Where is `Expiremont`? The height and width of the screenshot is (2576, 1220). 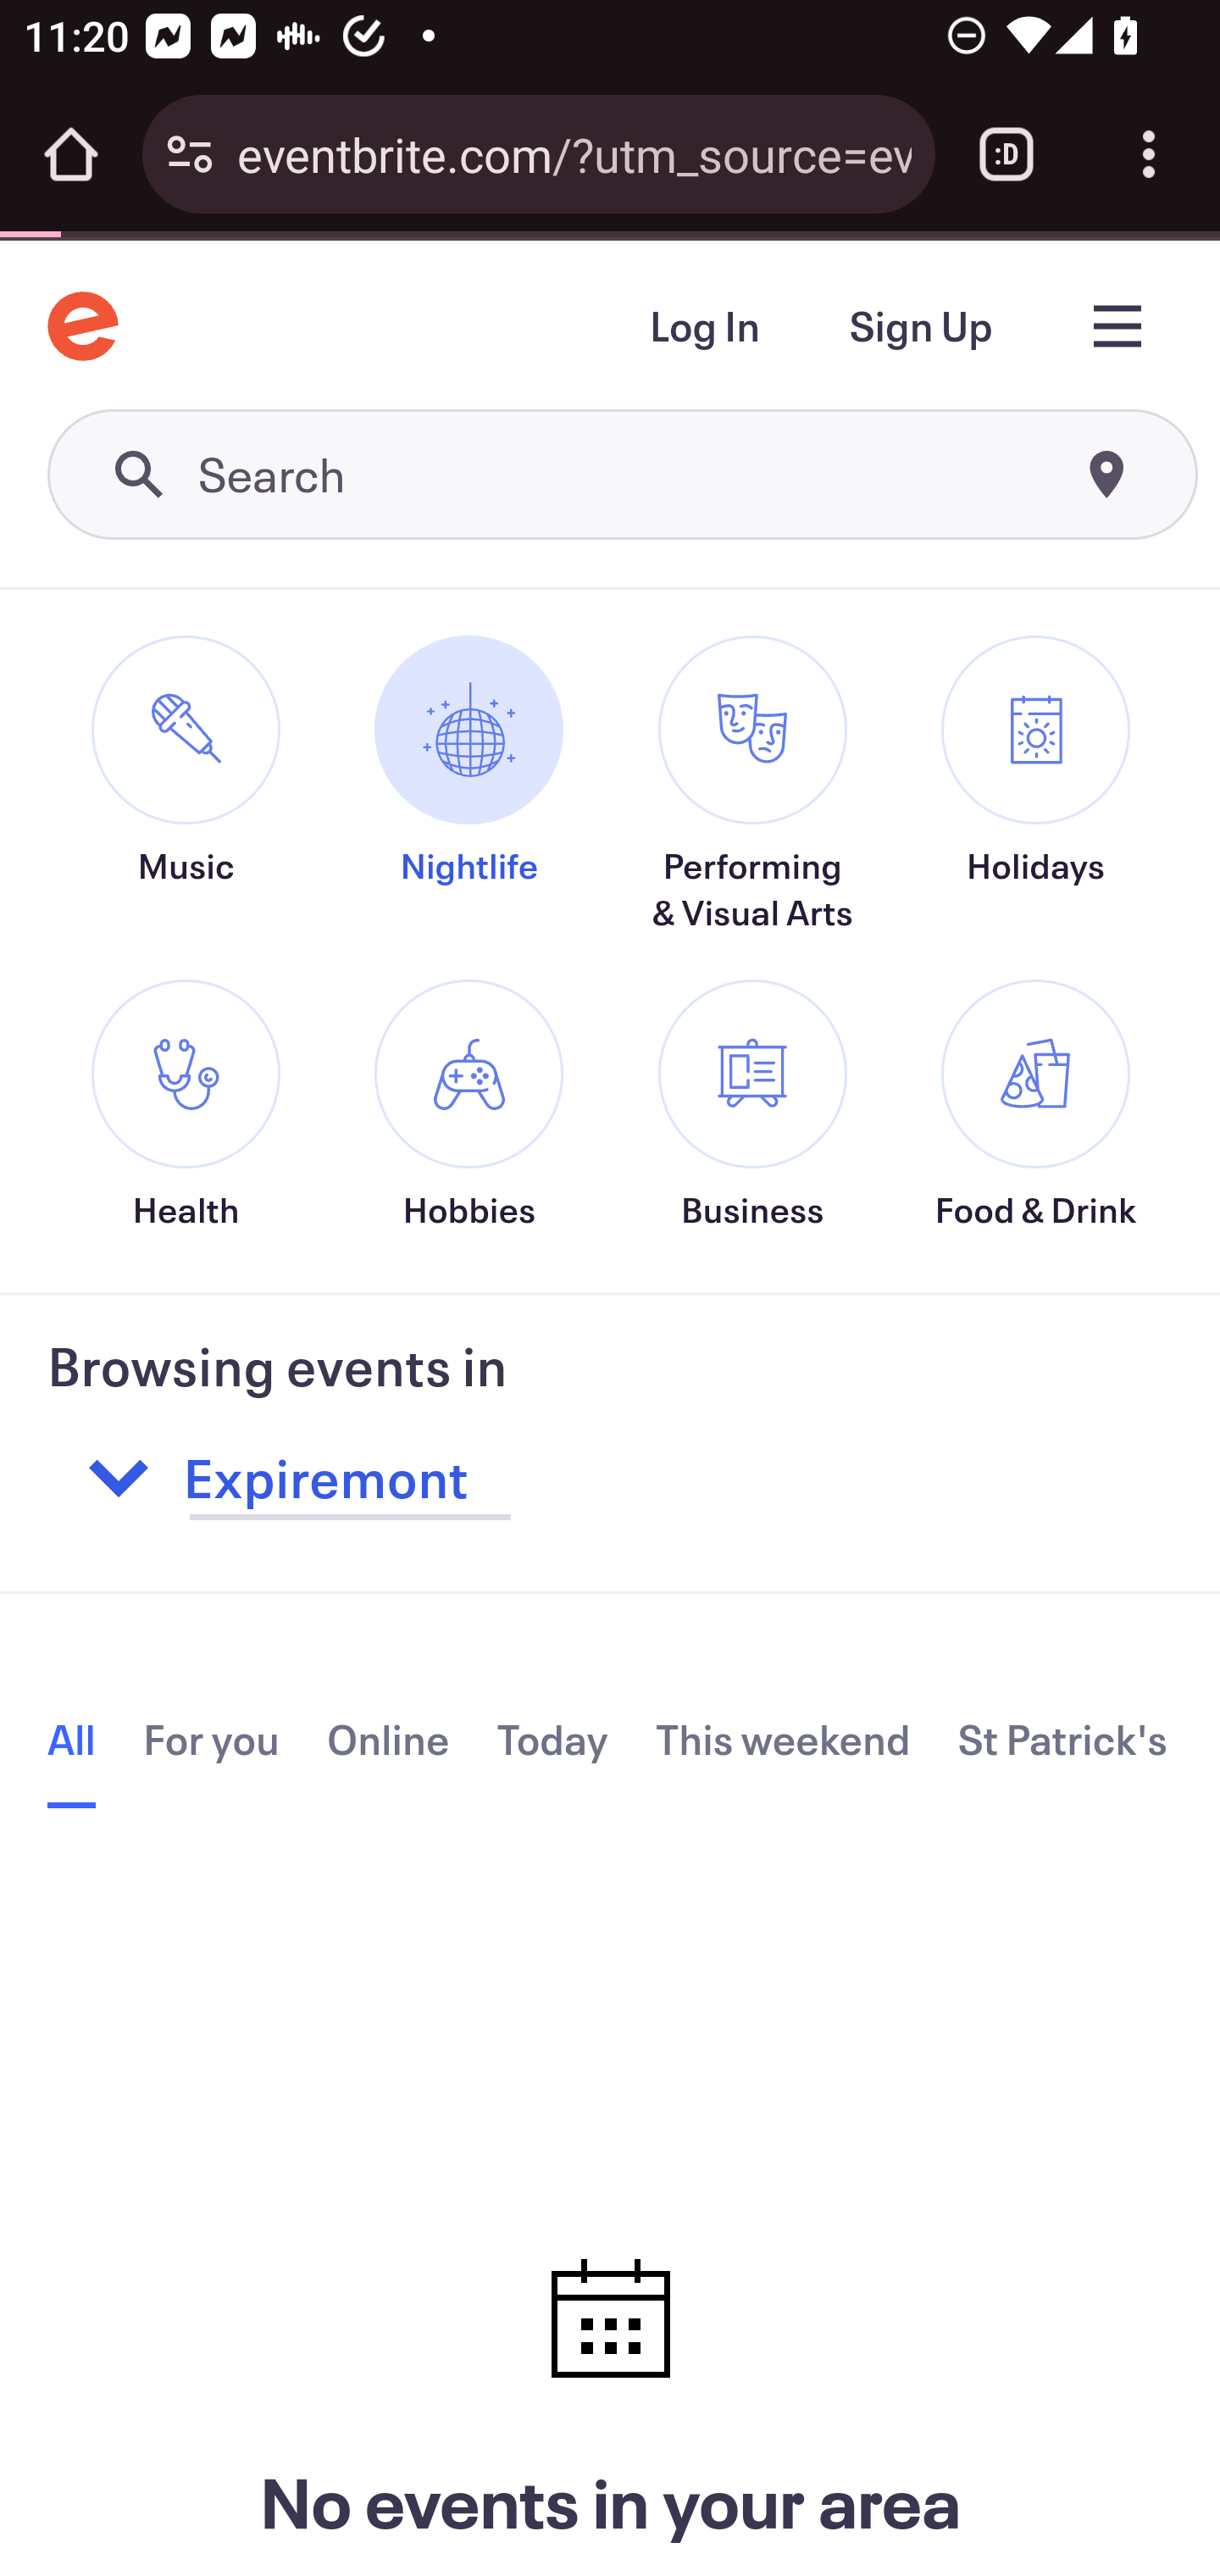 Expiremont is located at coordinates (557, 1481).